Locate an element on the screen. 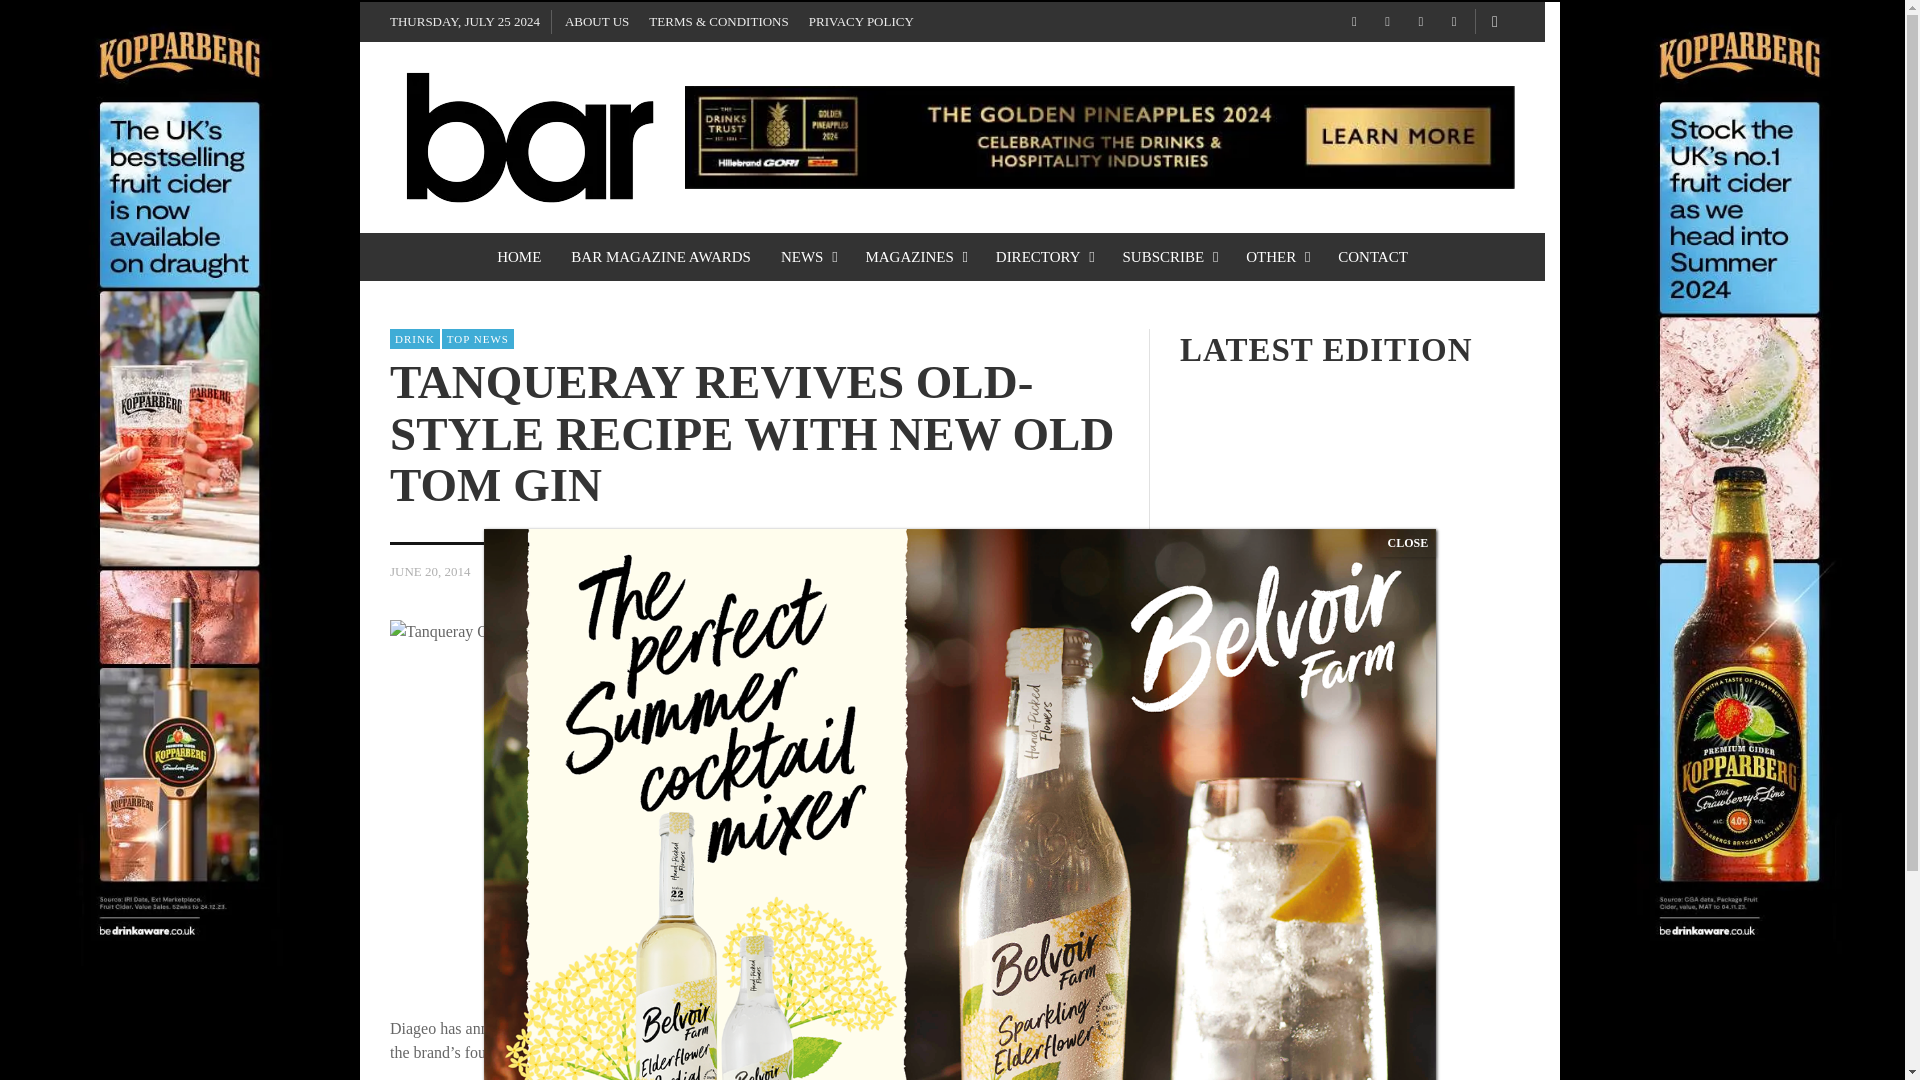 This screenshot has height=1080, width=1920. HOME is located at coordinates (518, 256).